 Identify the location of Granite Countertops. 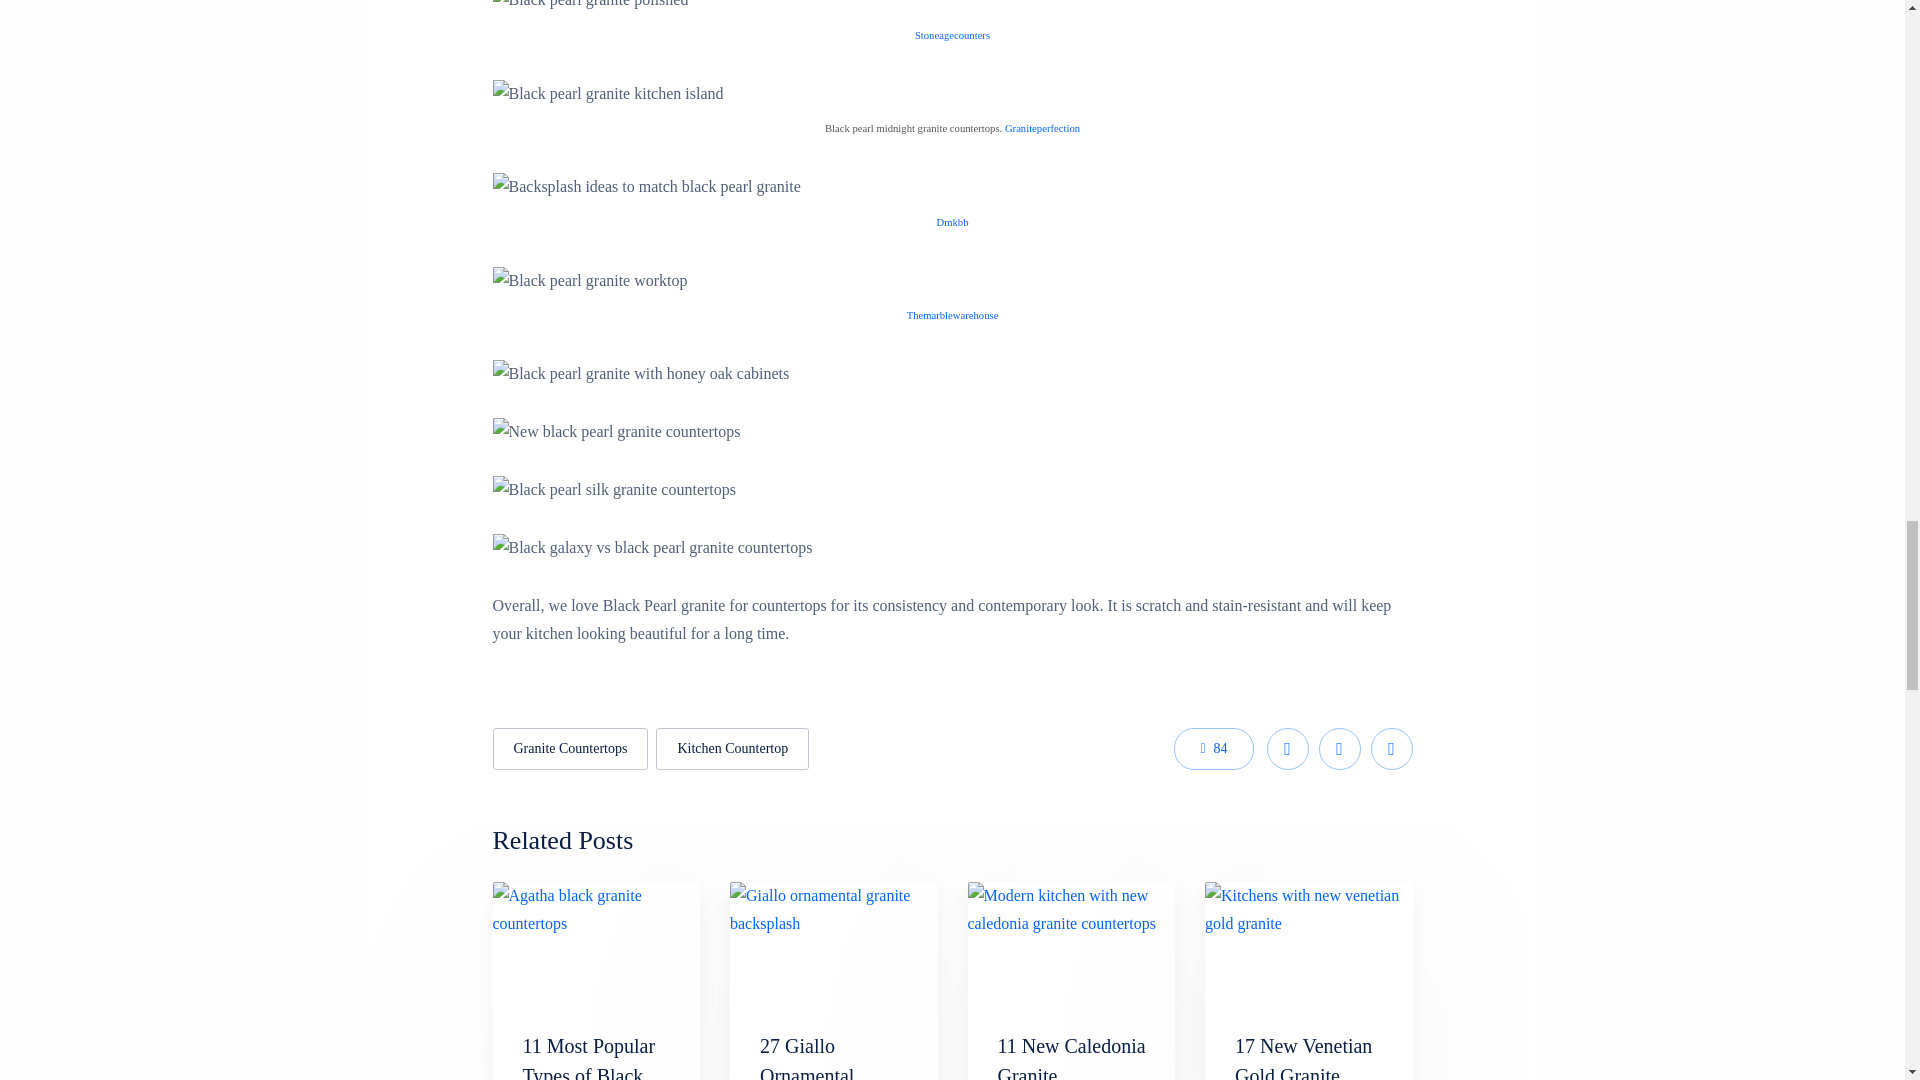
(570, 748).